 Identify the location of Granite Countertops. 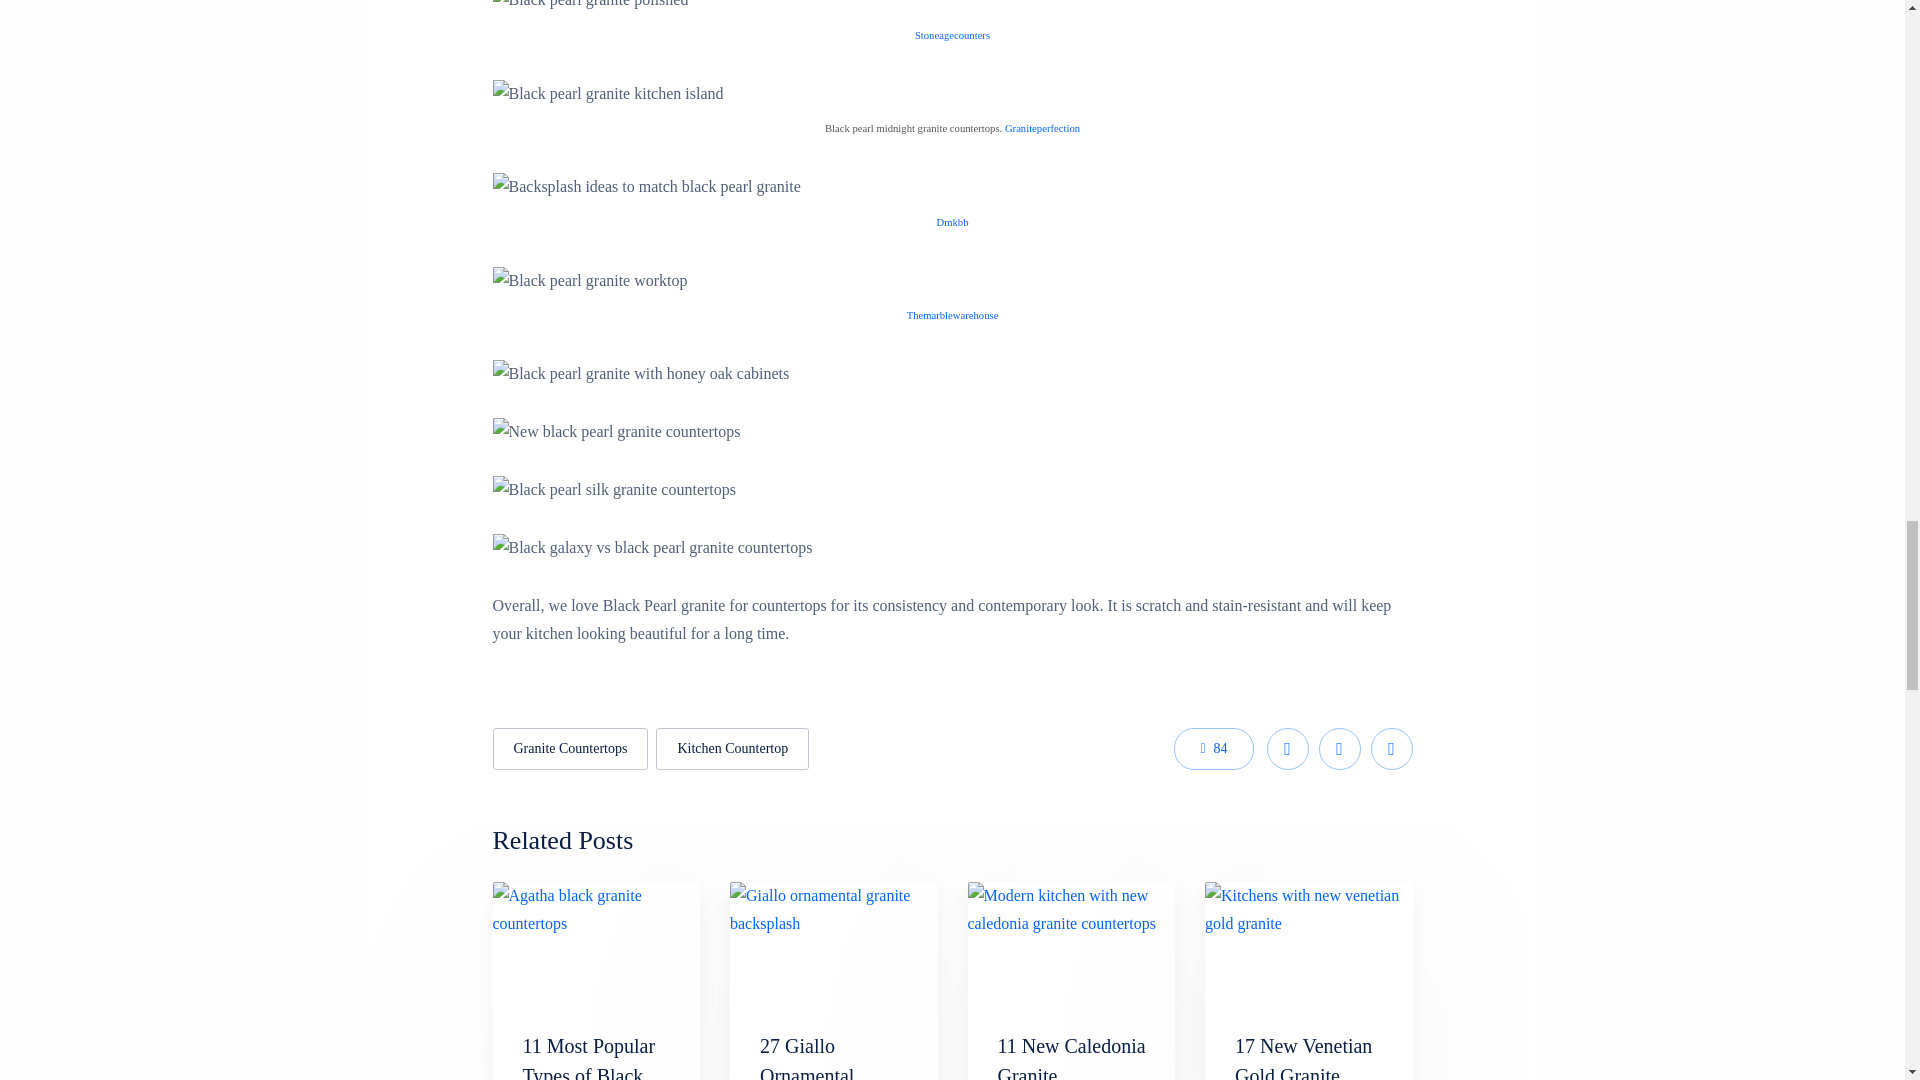
(570, 748).